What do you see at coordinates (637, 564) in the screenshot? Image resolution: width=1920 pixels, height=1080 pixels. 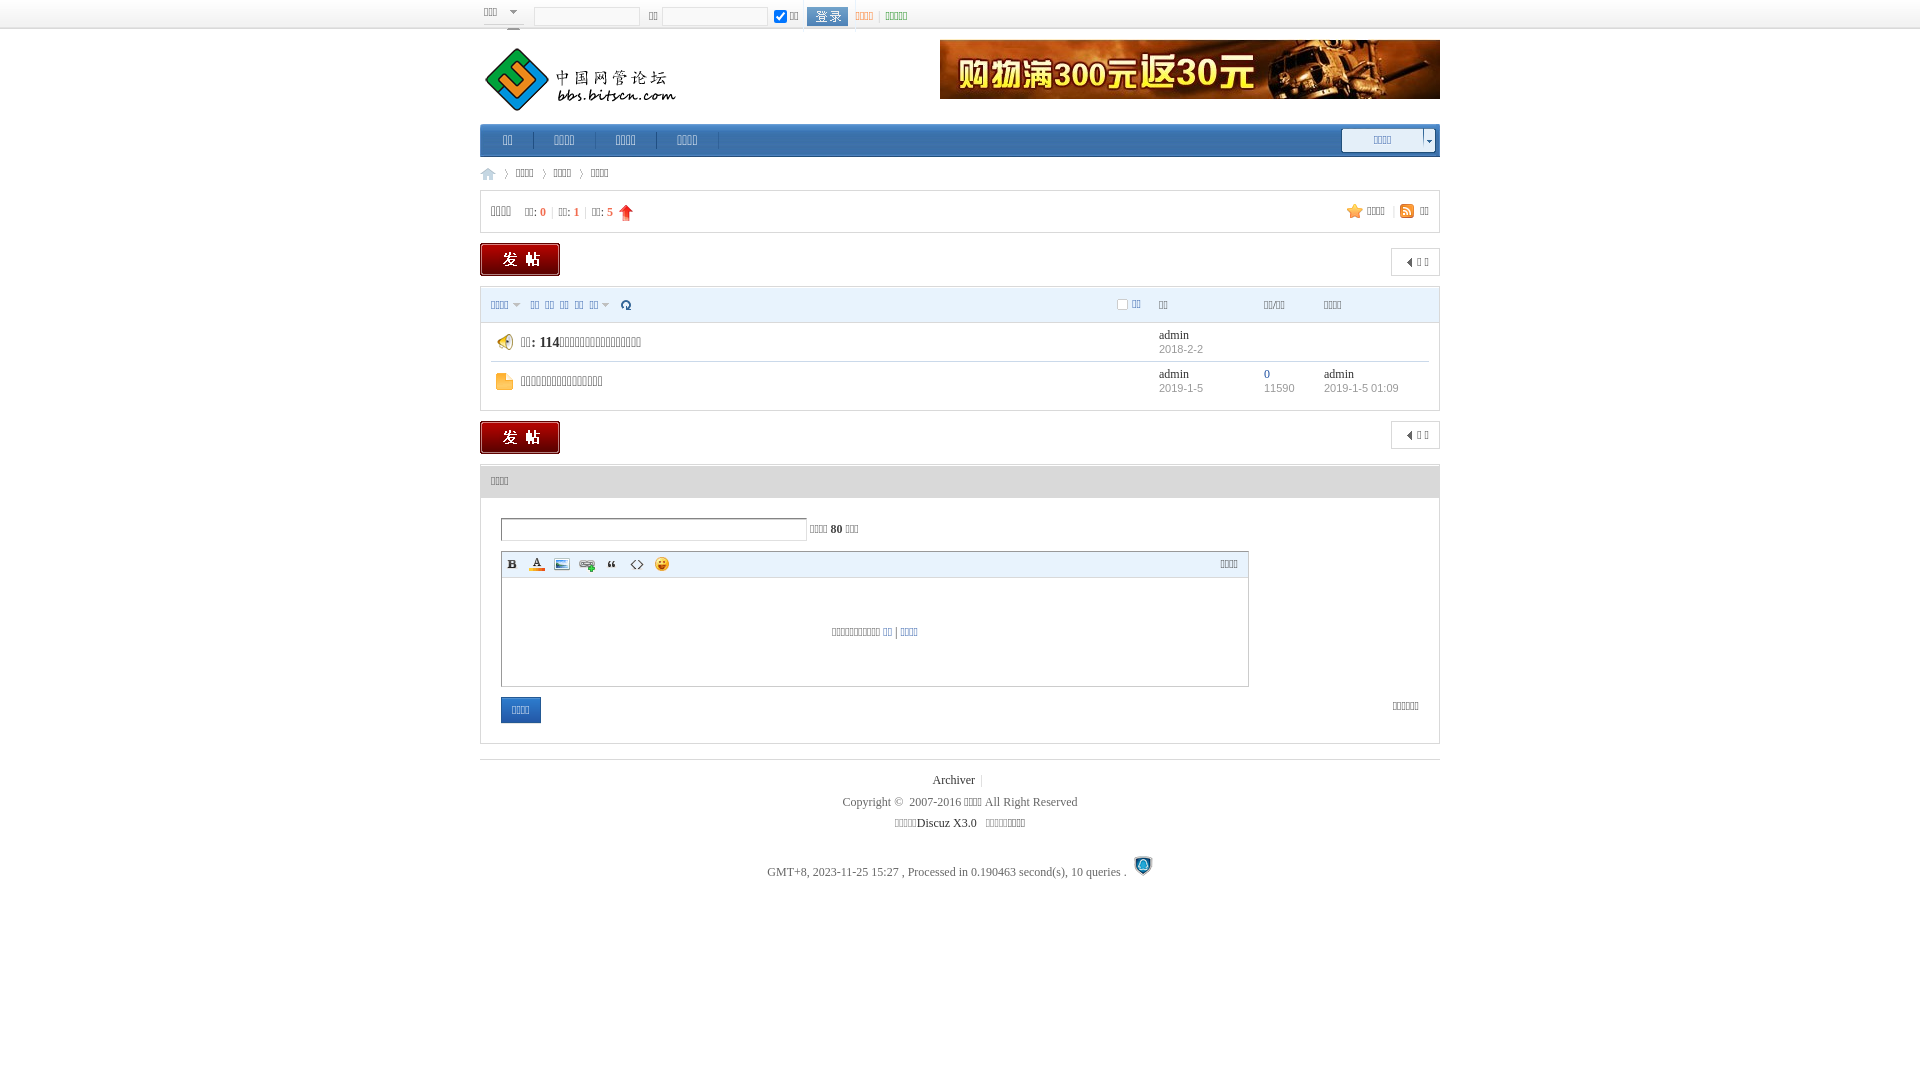 I see `Code` at bounding box center [637, 564].